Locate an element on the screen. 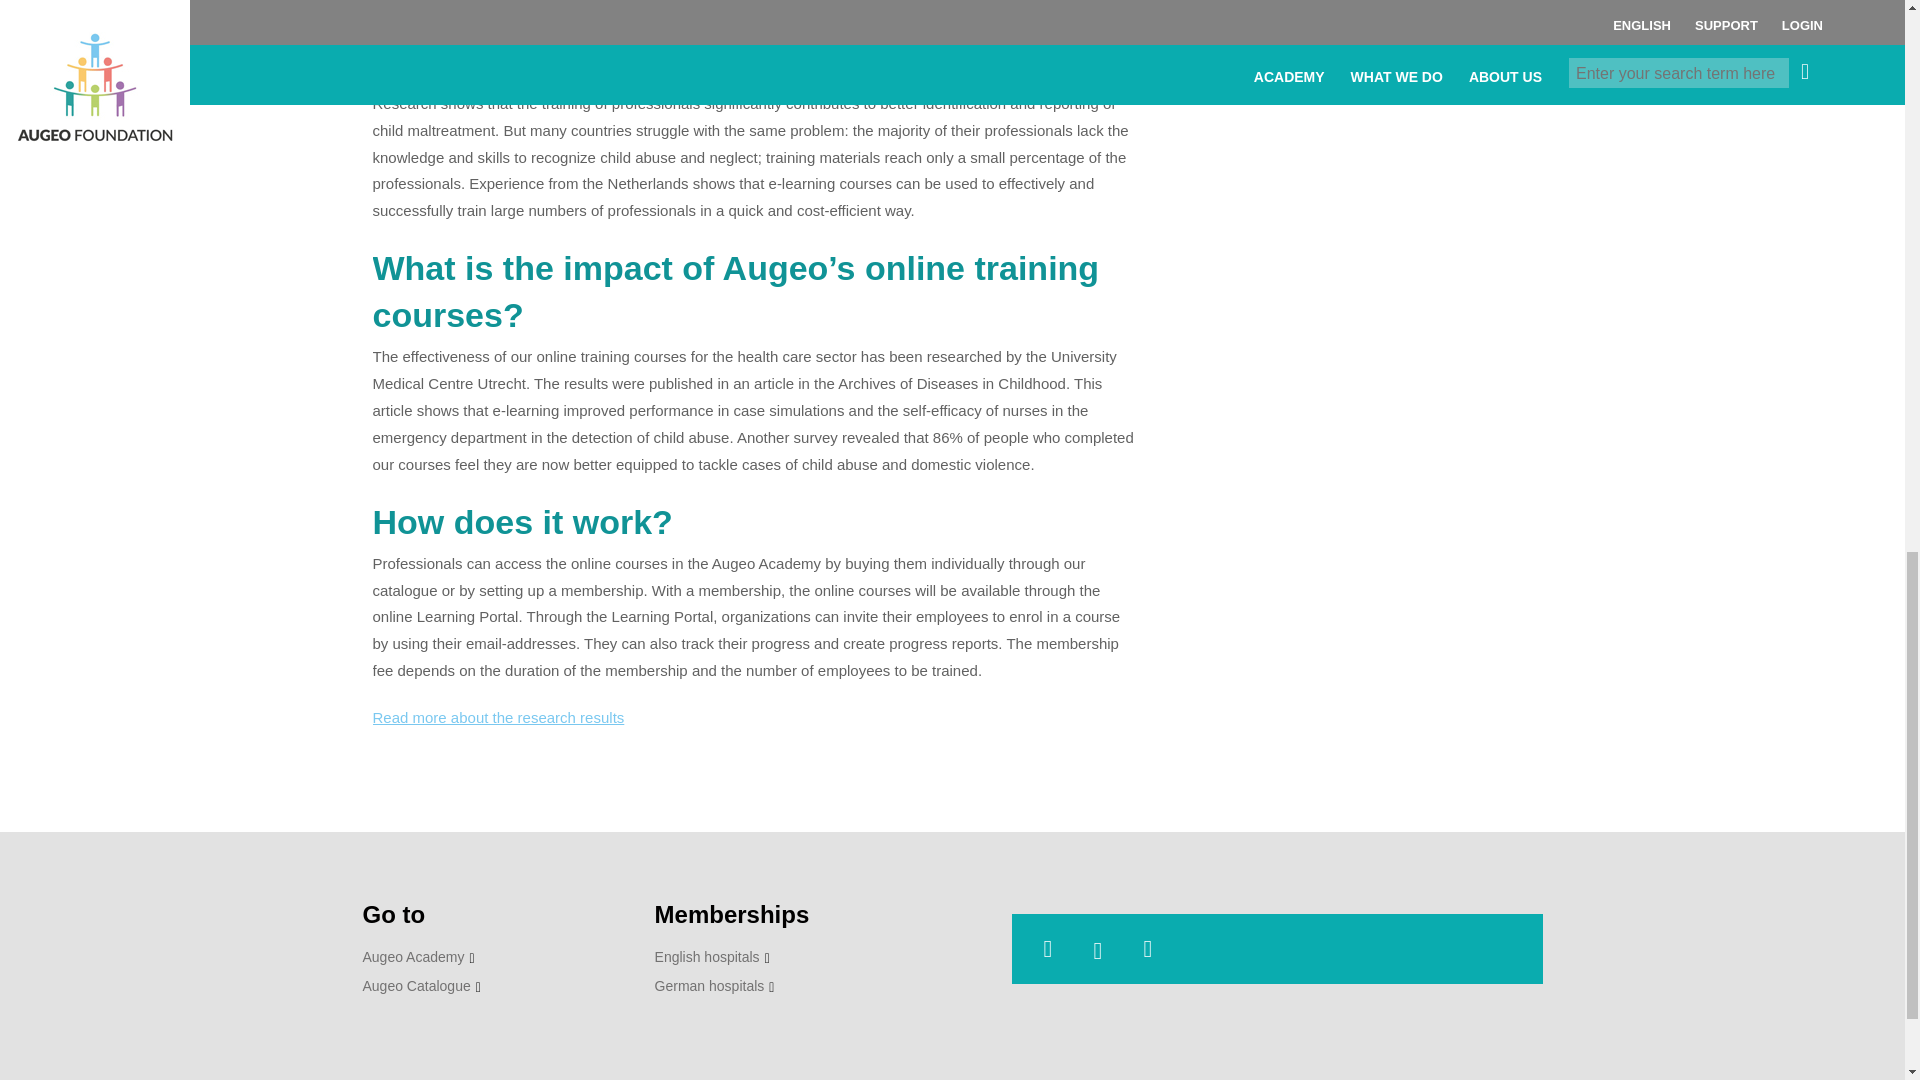 Image resolution: width=1920 pixels, height=1080 pixels. Facebook is located at coordinates (1156, 951).